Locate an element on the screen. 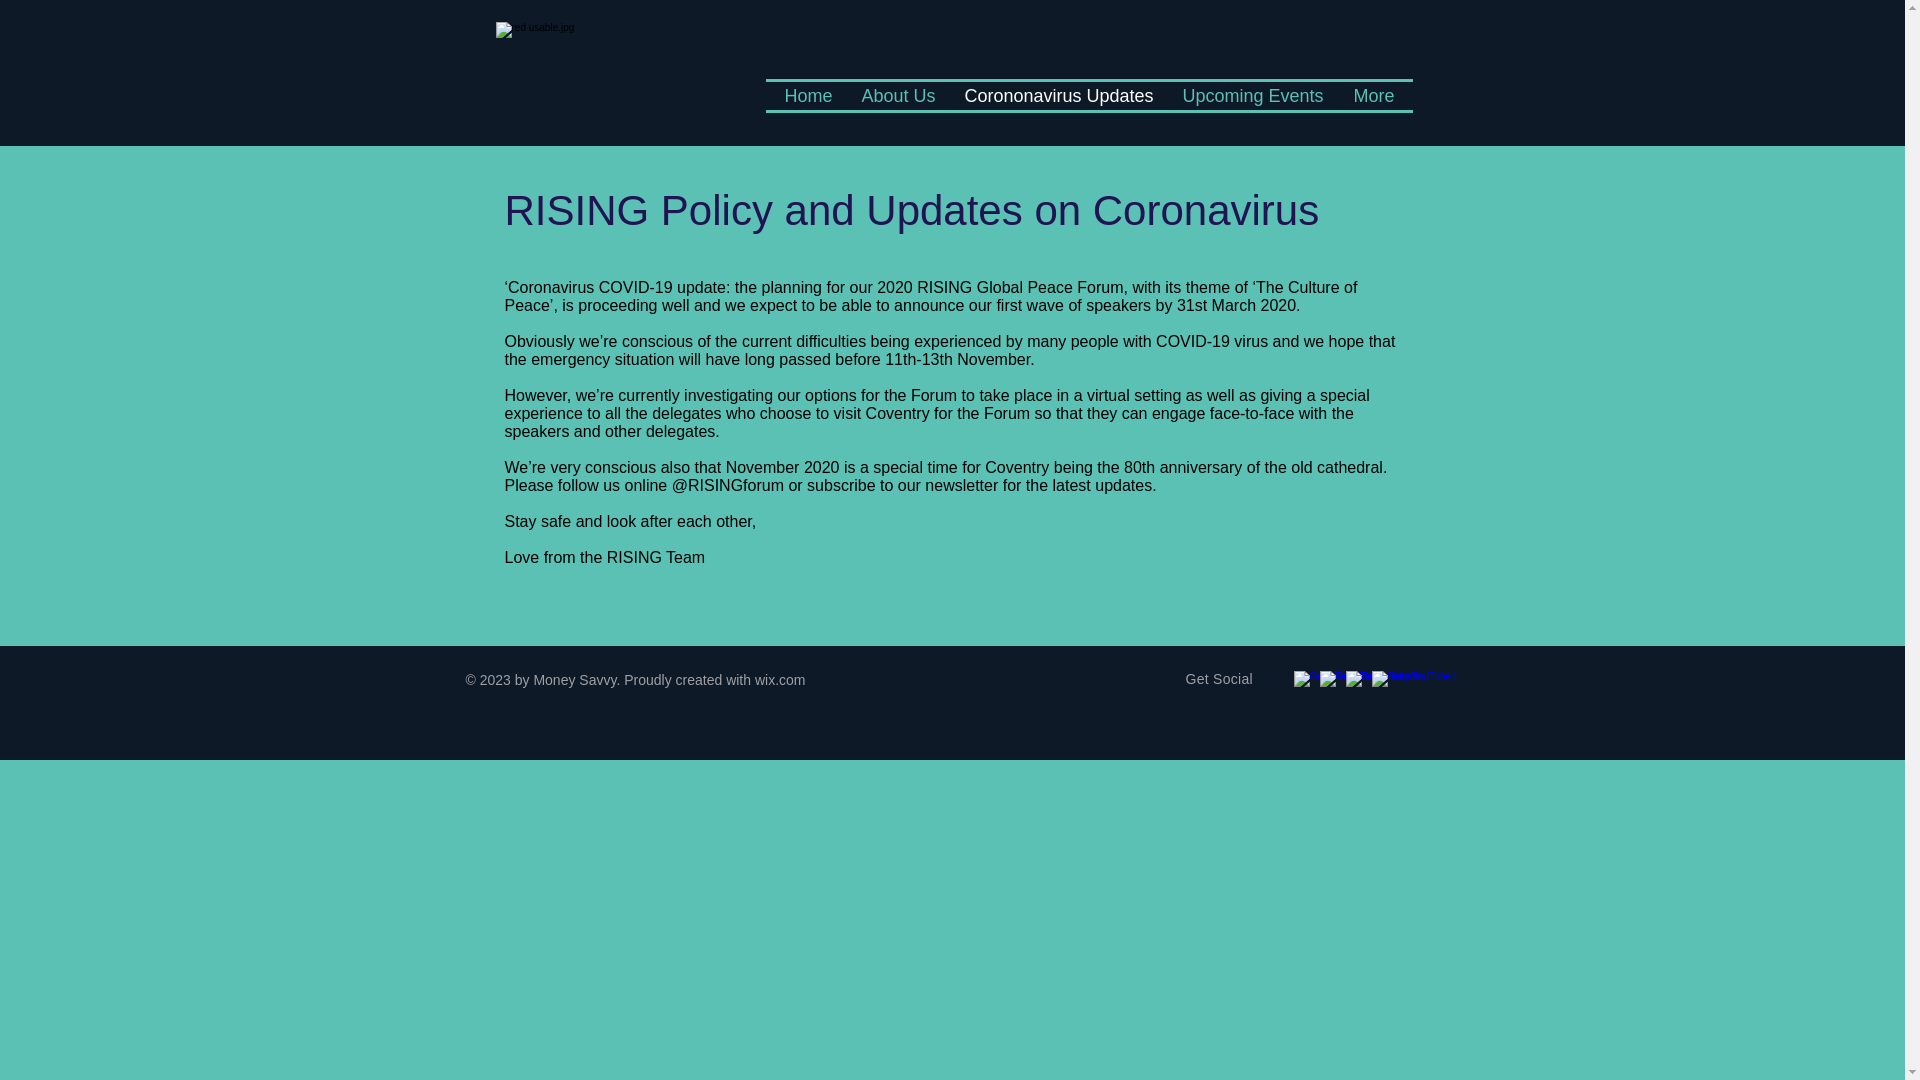 The width and height of the screenshot is (1920, 1080). About Us is located at coordinates (897, 96).